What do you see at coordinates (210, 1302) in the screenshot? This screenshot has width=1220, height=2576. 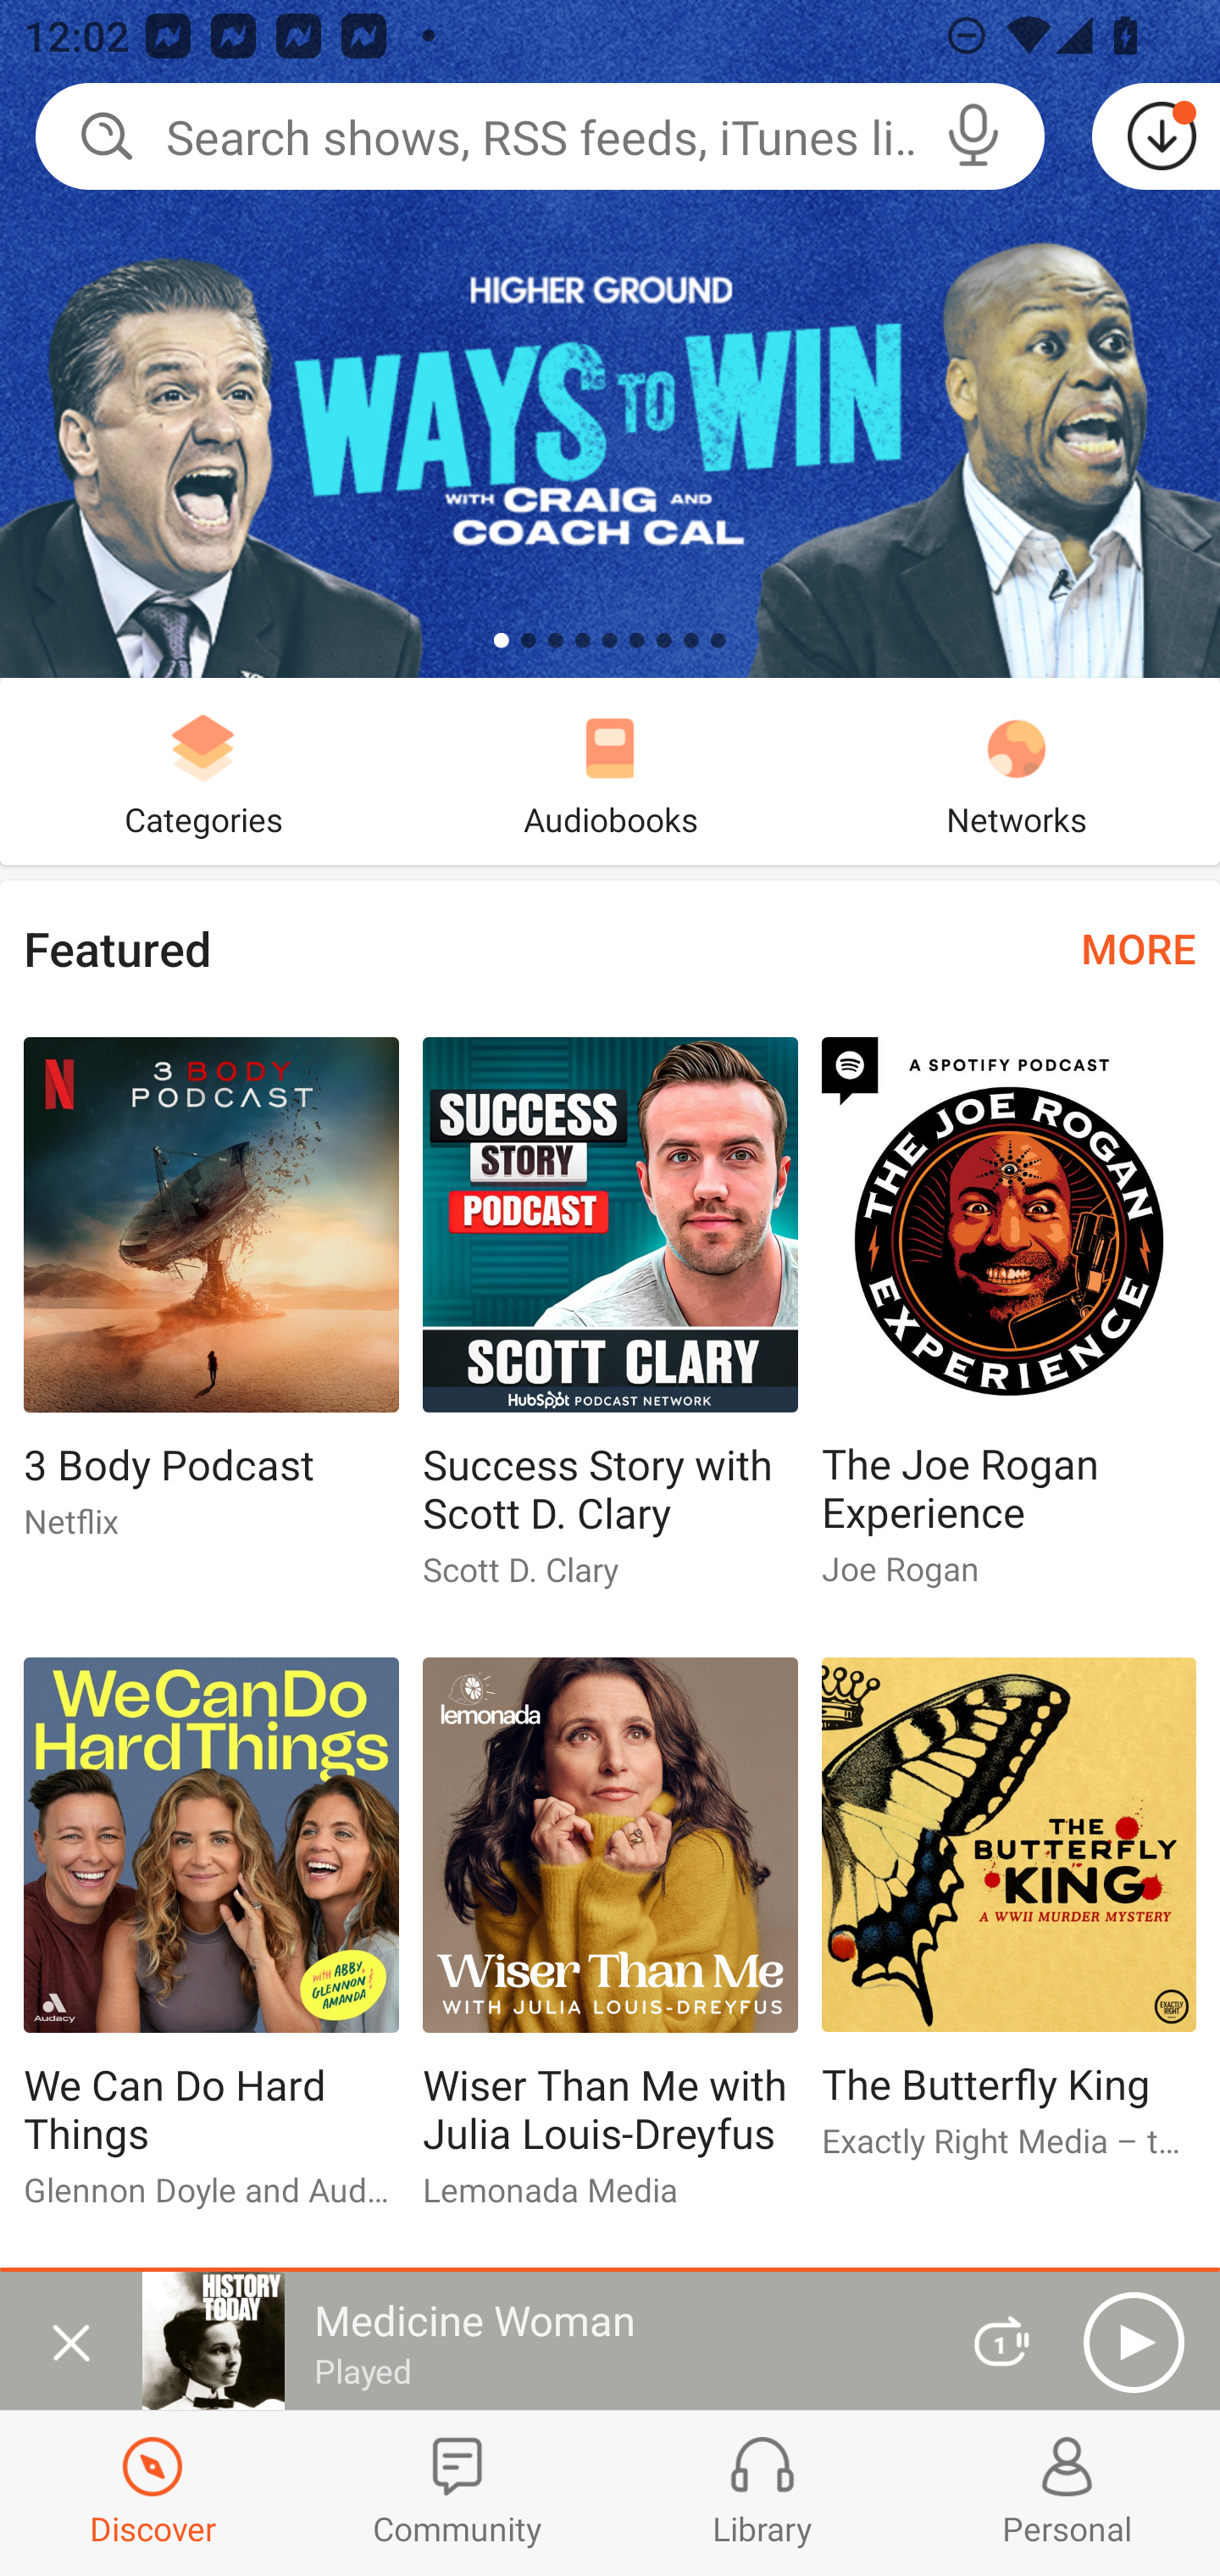 I see `3 Body Podcast 3 Body Podcast Netflix` at bounding box center [210, 1302].